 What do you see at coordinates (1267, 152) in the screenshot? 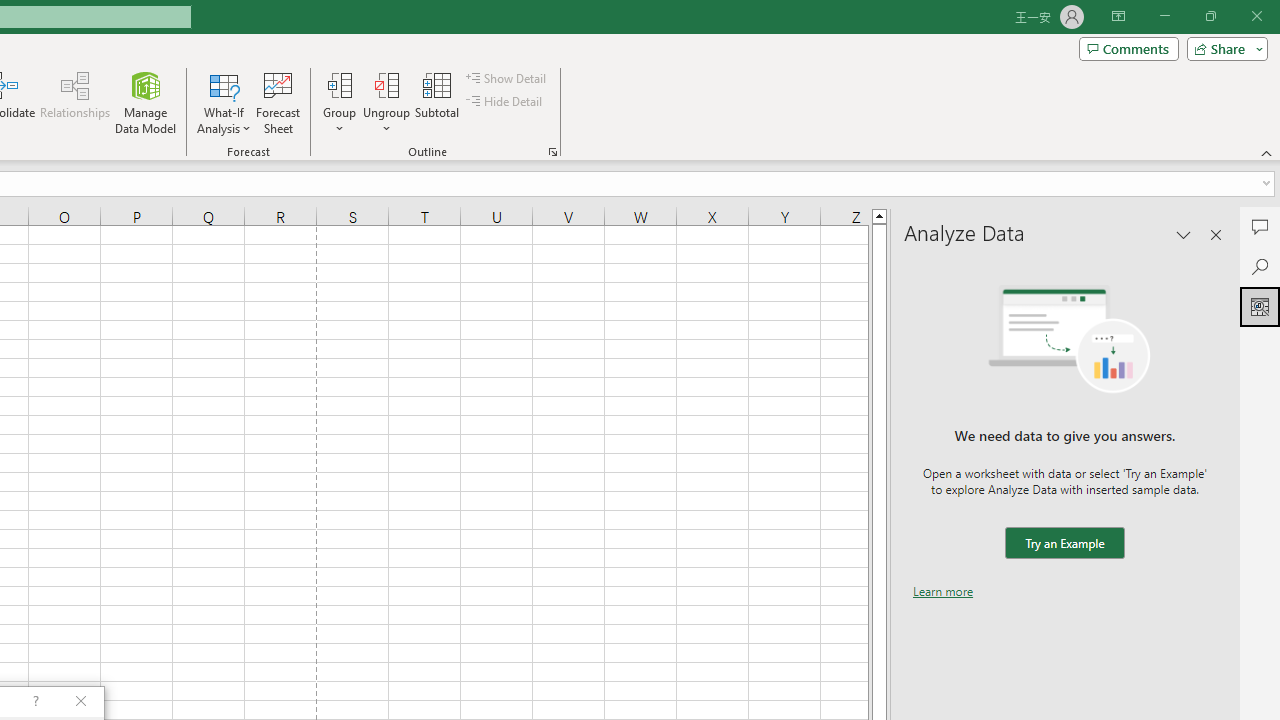
I see `Collapse the Ribbon` at bounding box center [1267, 152].